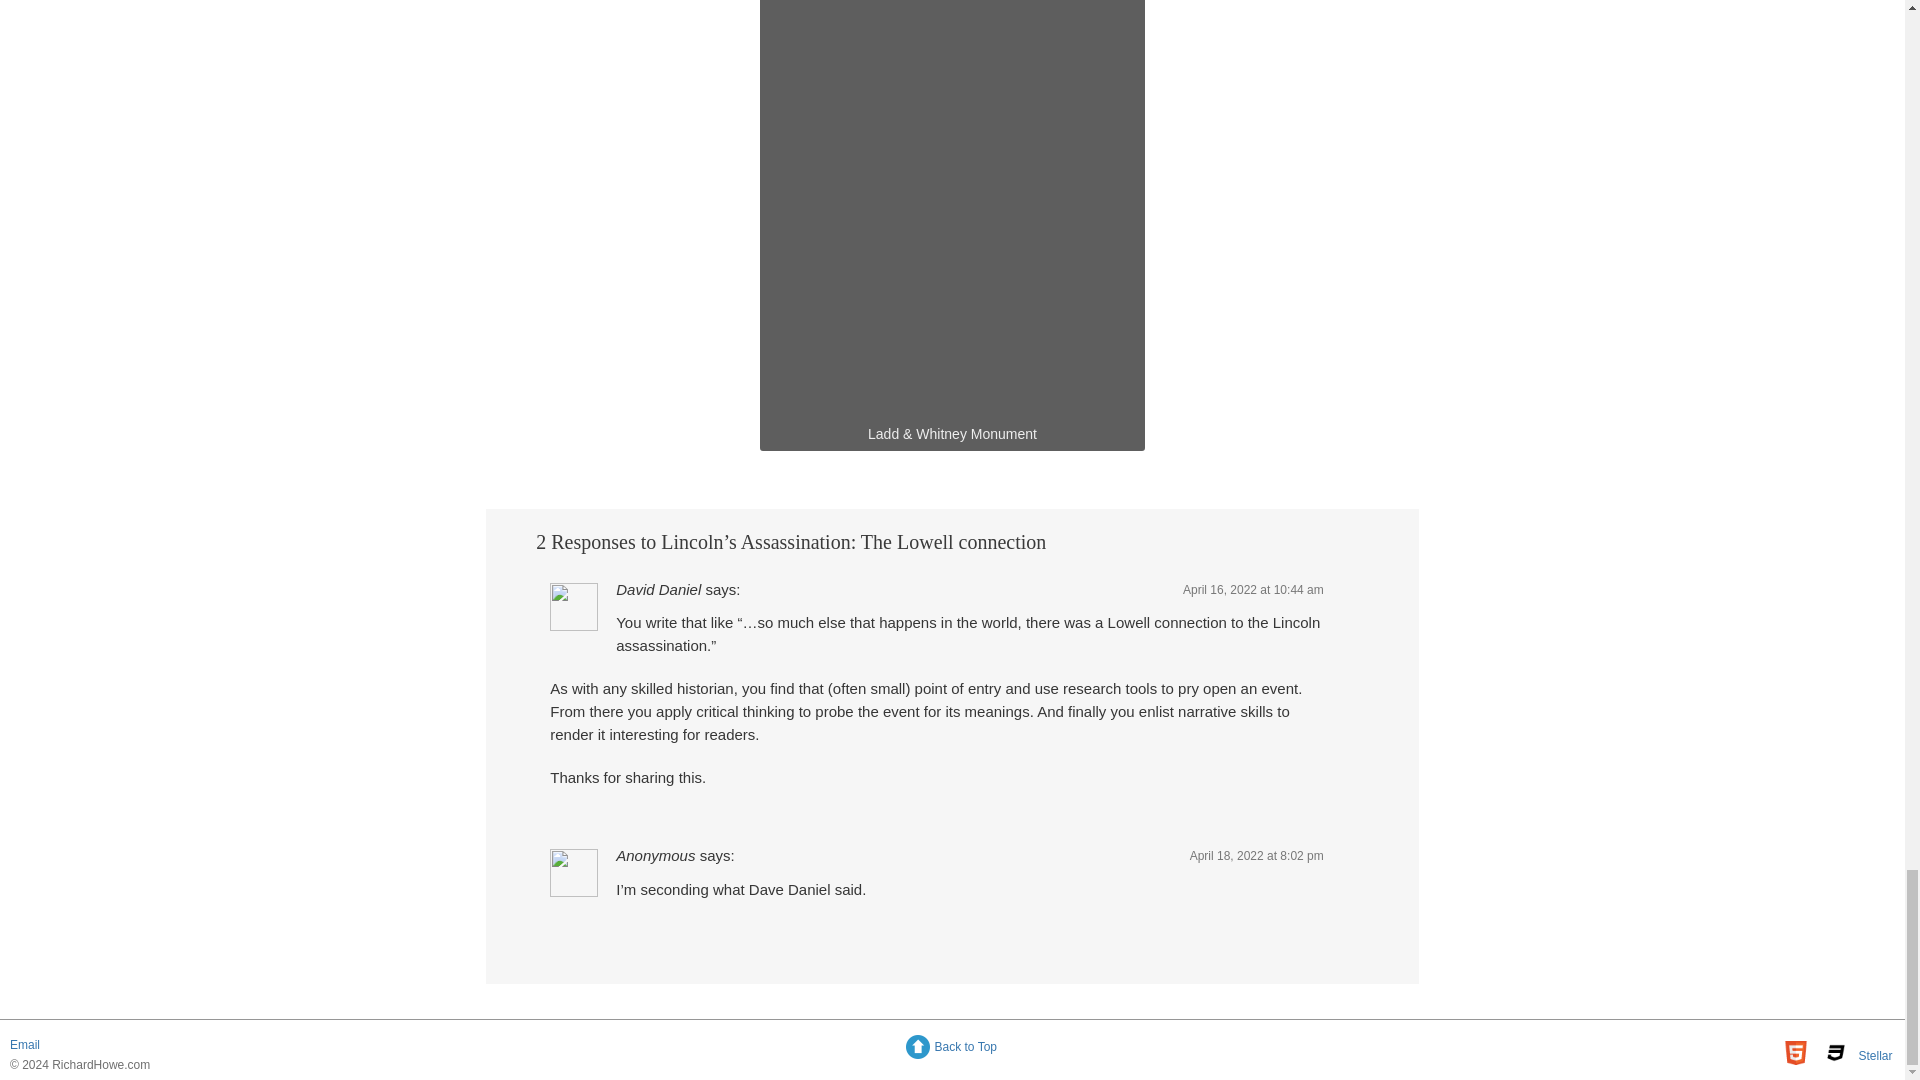 Image resolution: width=1920 pixels, height=1080 pixels. What do you see at coordinates (1836, 1052) in the screenshot?
I see `Styled Using CSS3` at bounding box center [1836, 1052].